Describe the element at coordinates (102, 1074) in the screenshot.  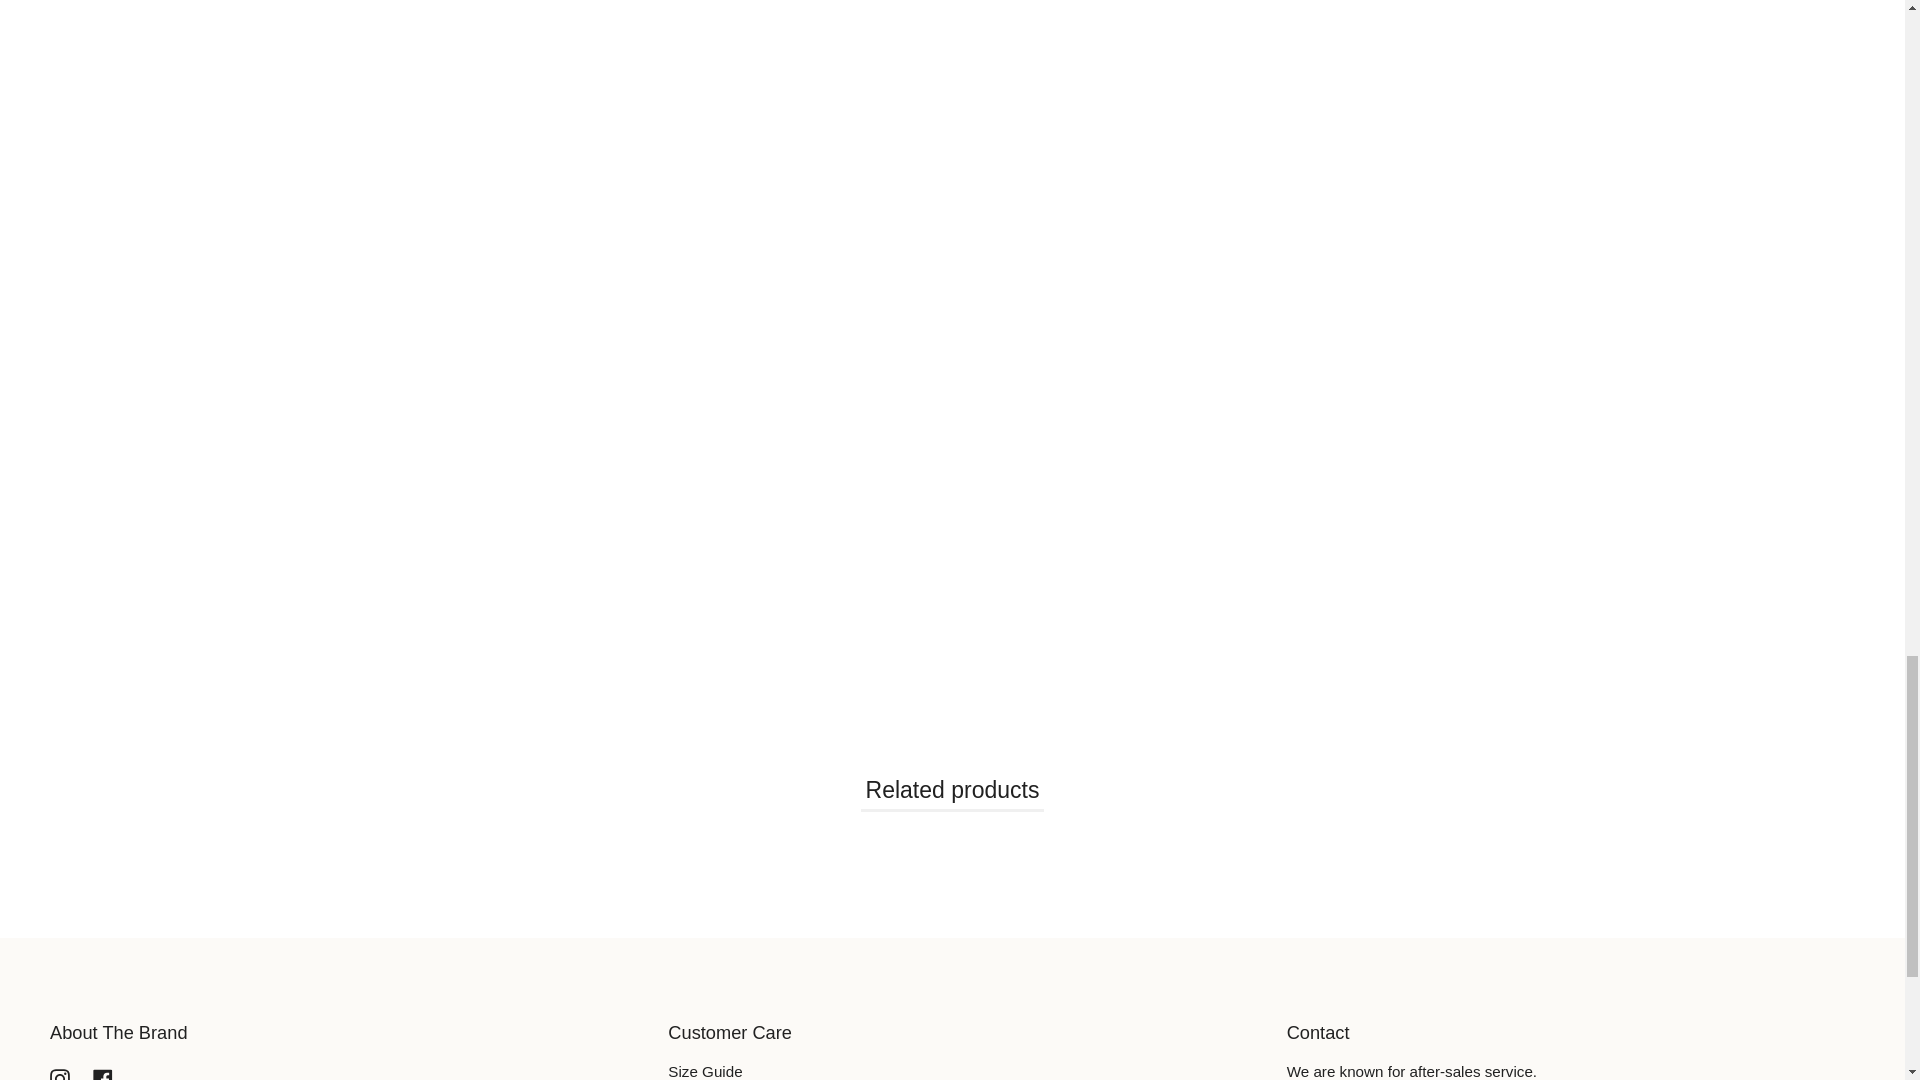
I see `tresorjewelspk on Facebook` at that location.